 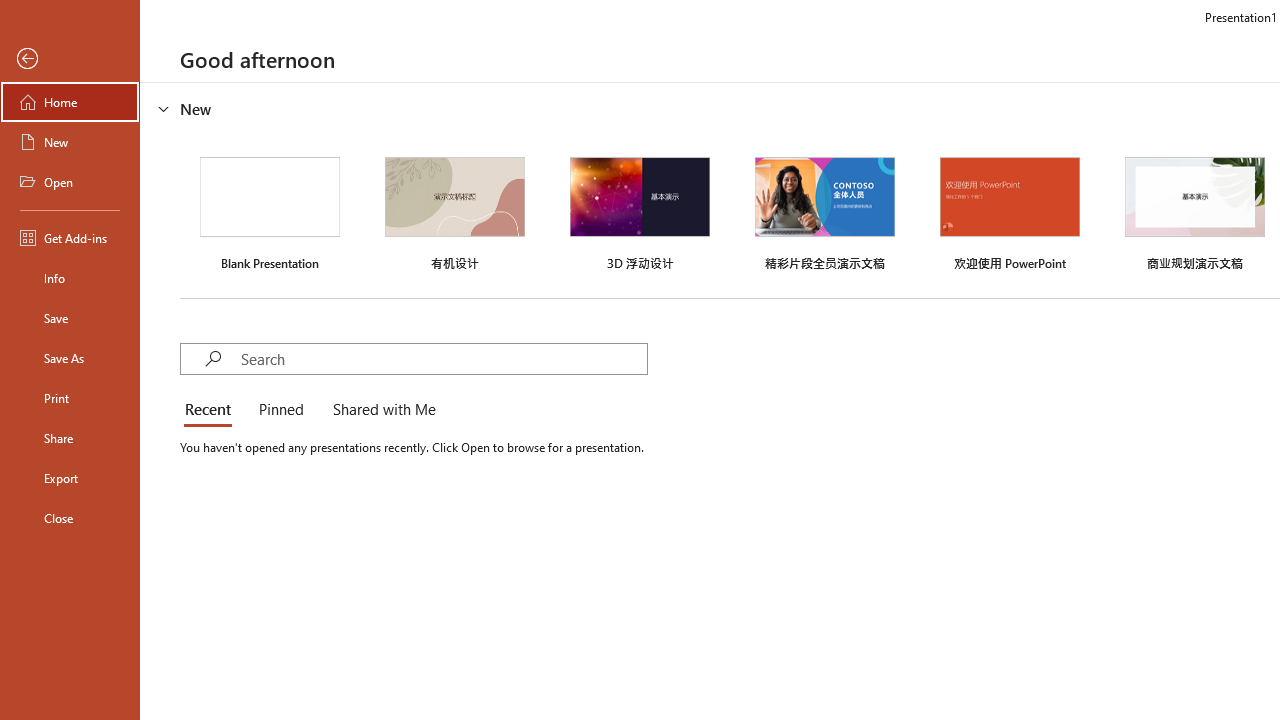 What do you see at coordinates (70, 438) in the screenshot?
I see `Share` at bounding box center [70, 438].